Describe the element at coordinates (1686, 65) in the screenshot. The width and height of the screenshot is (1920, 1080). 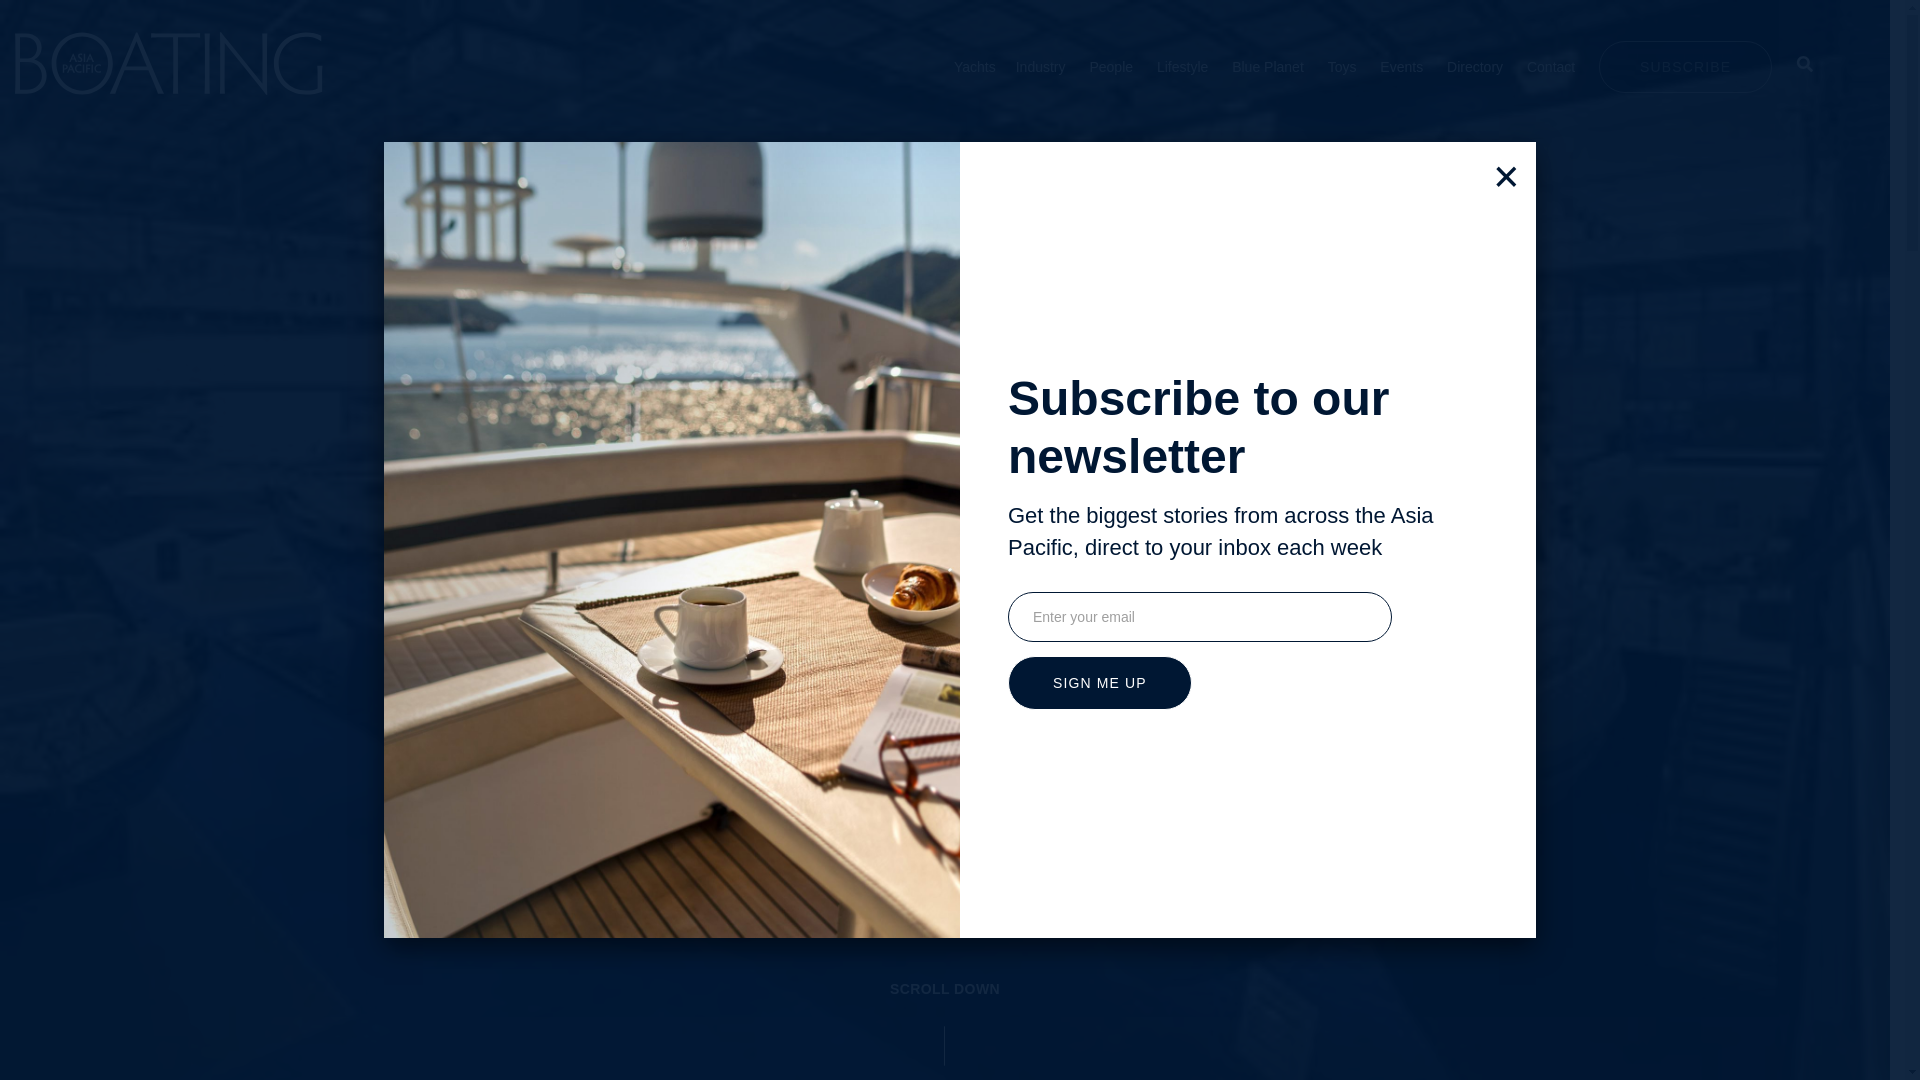
I see `SUBSCRIBE` at that location.